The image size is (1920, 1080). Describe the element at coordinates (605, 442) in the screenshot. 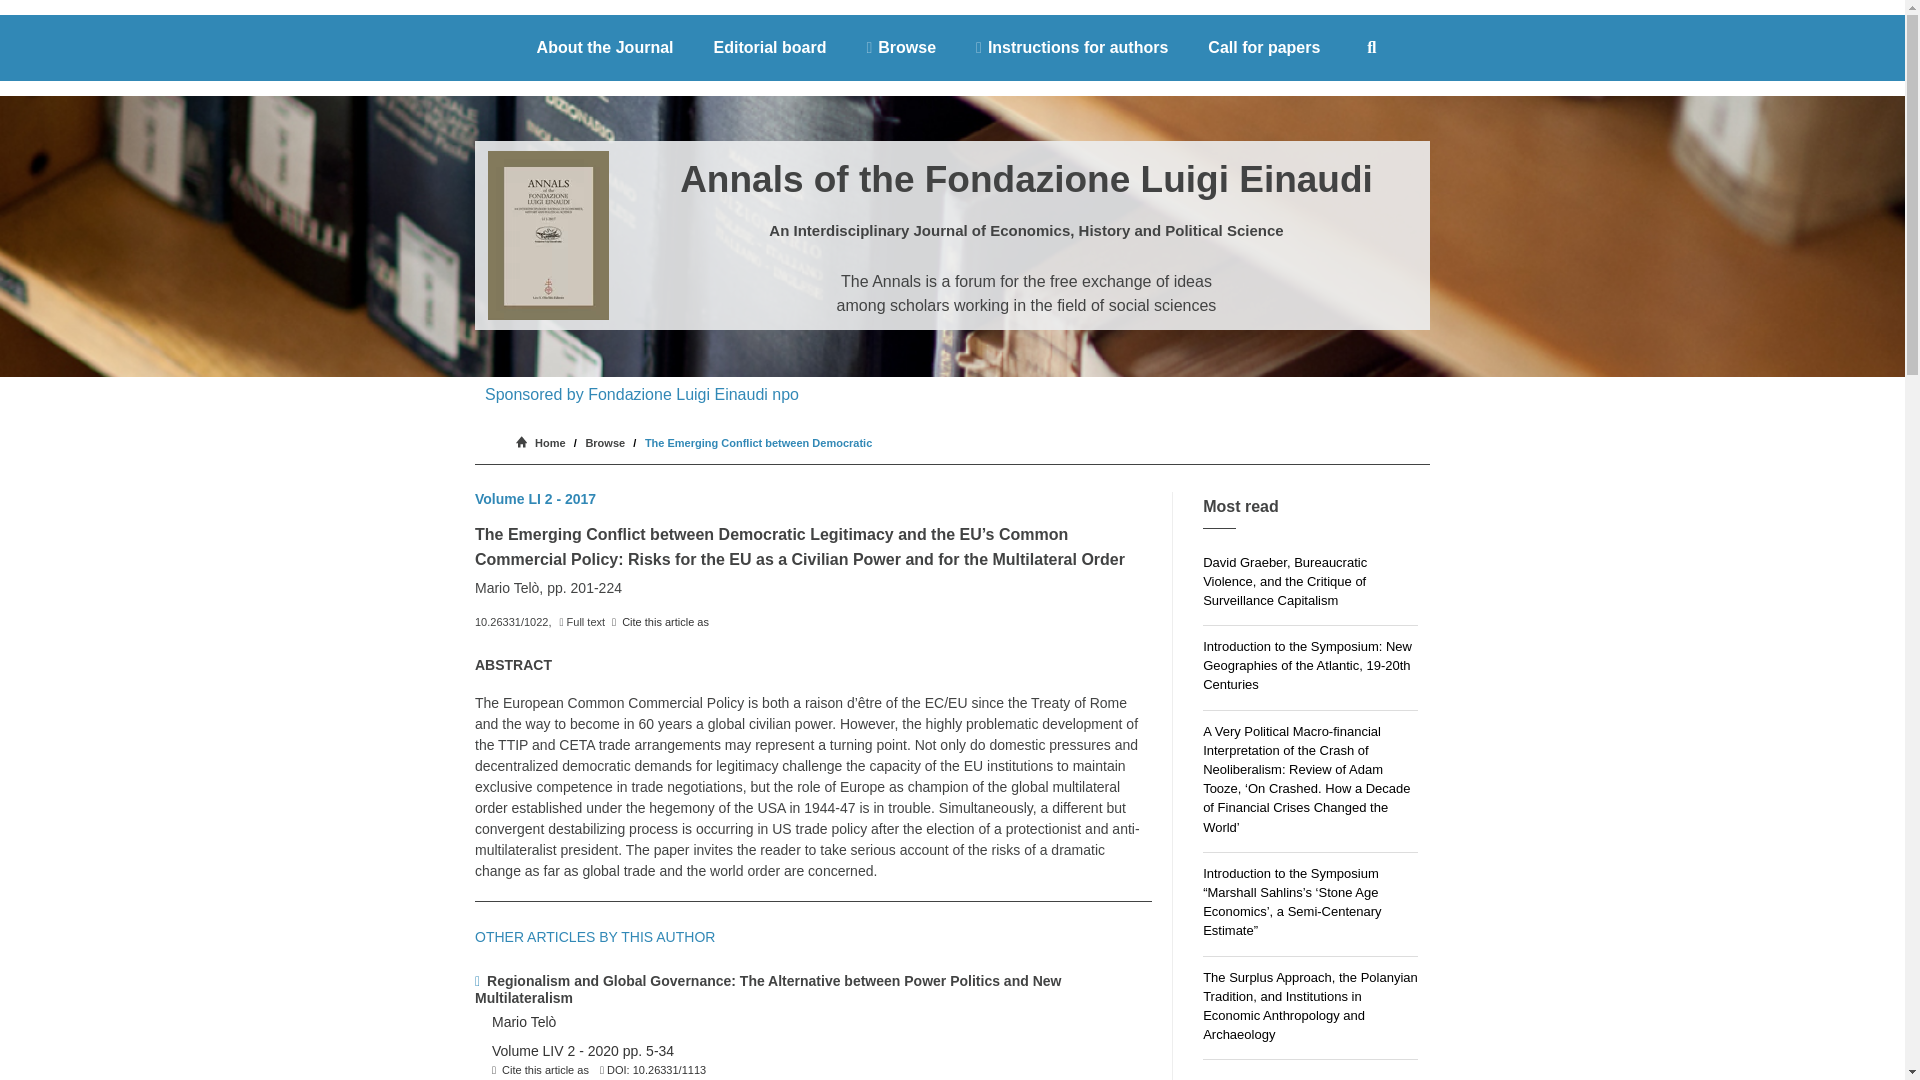

I see `Browse` at that location.